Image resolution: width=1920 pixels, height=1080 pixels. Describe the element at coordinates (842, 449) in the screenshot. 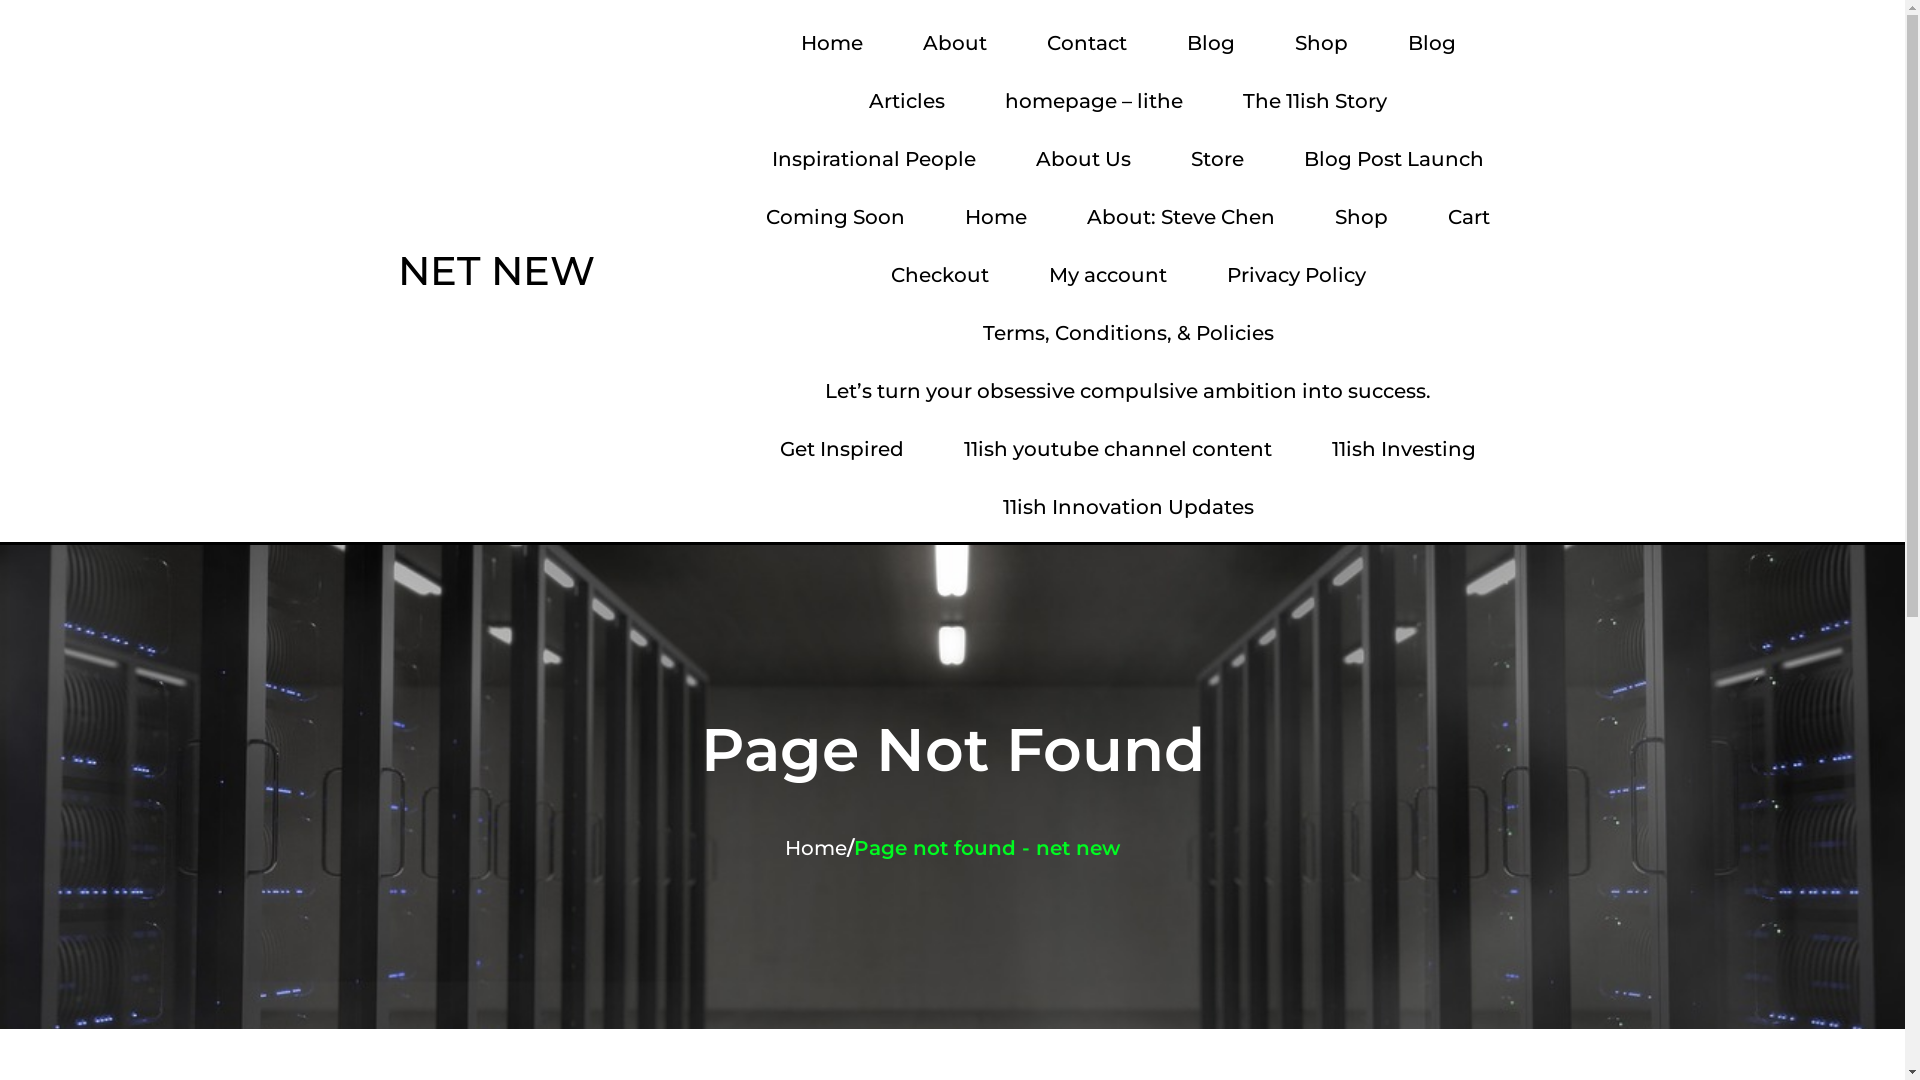

I see `Get Inspired` at that location.